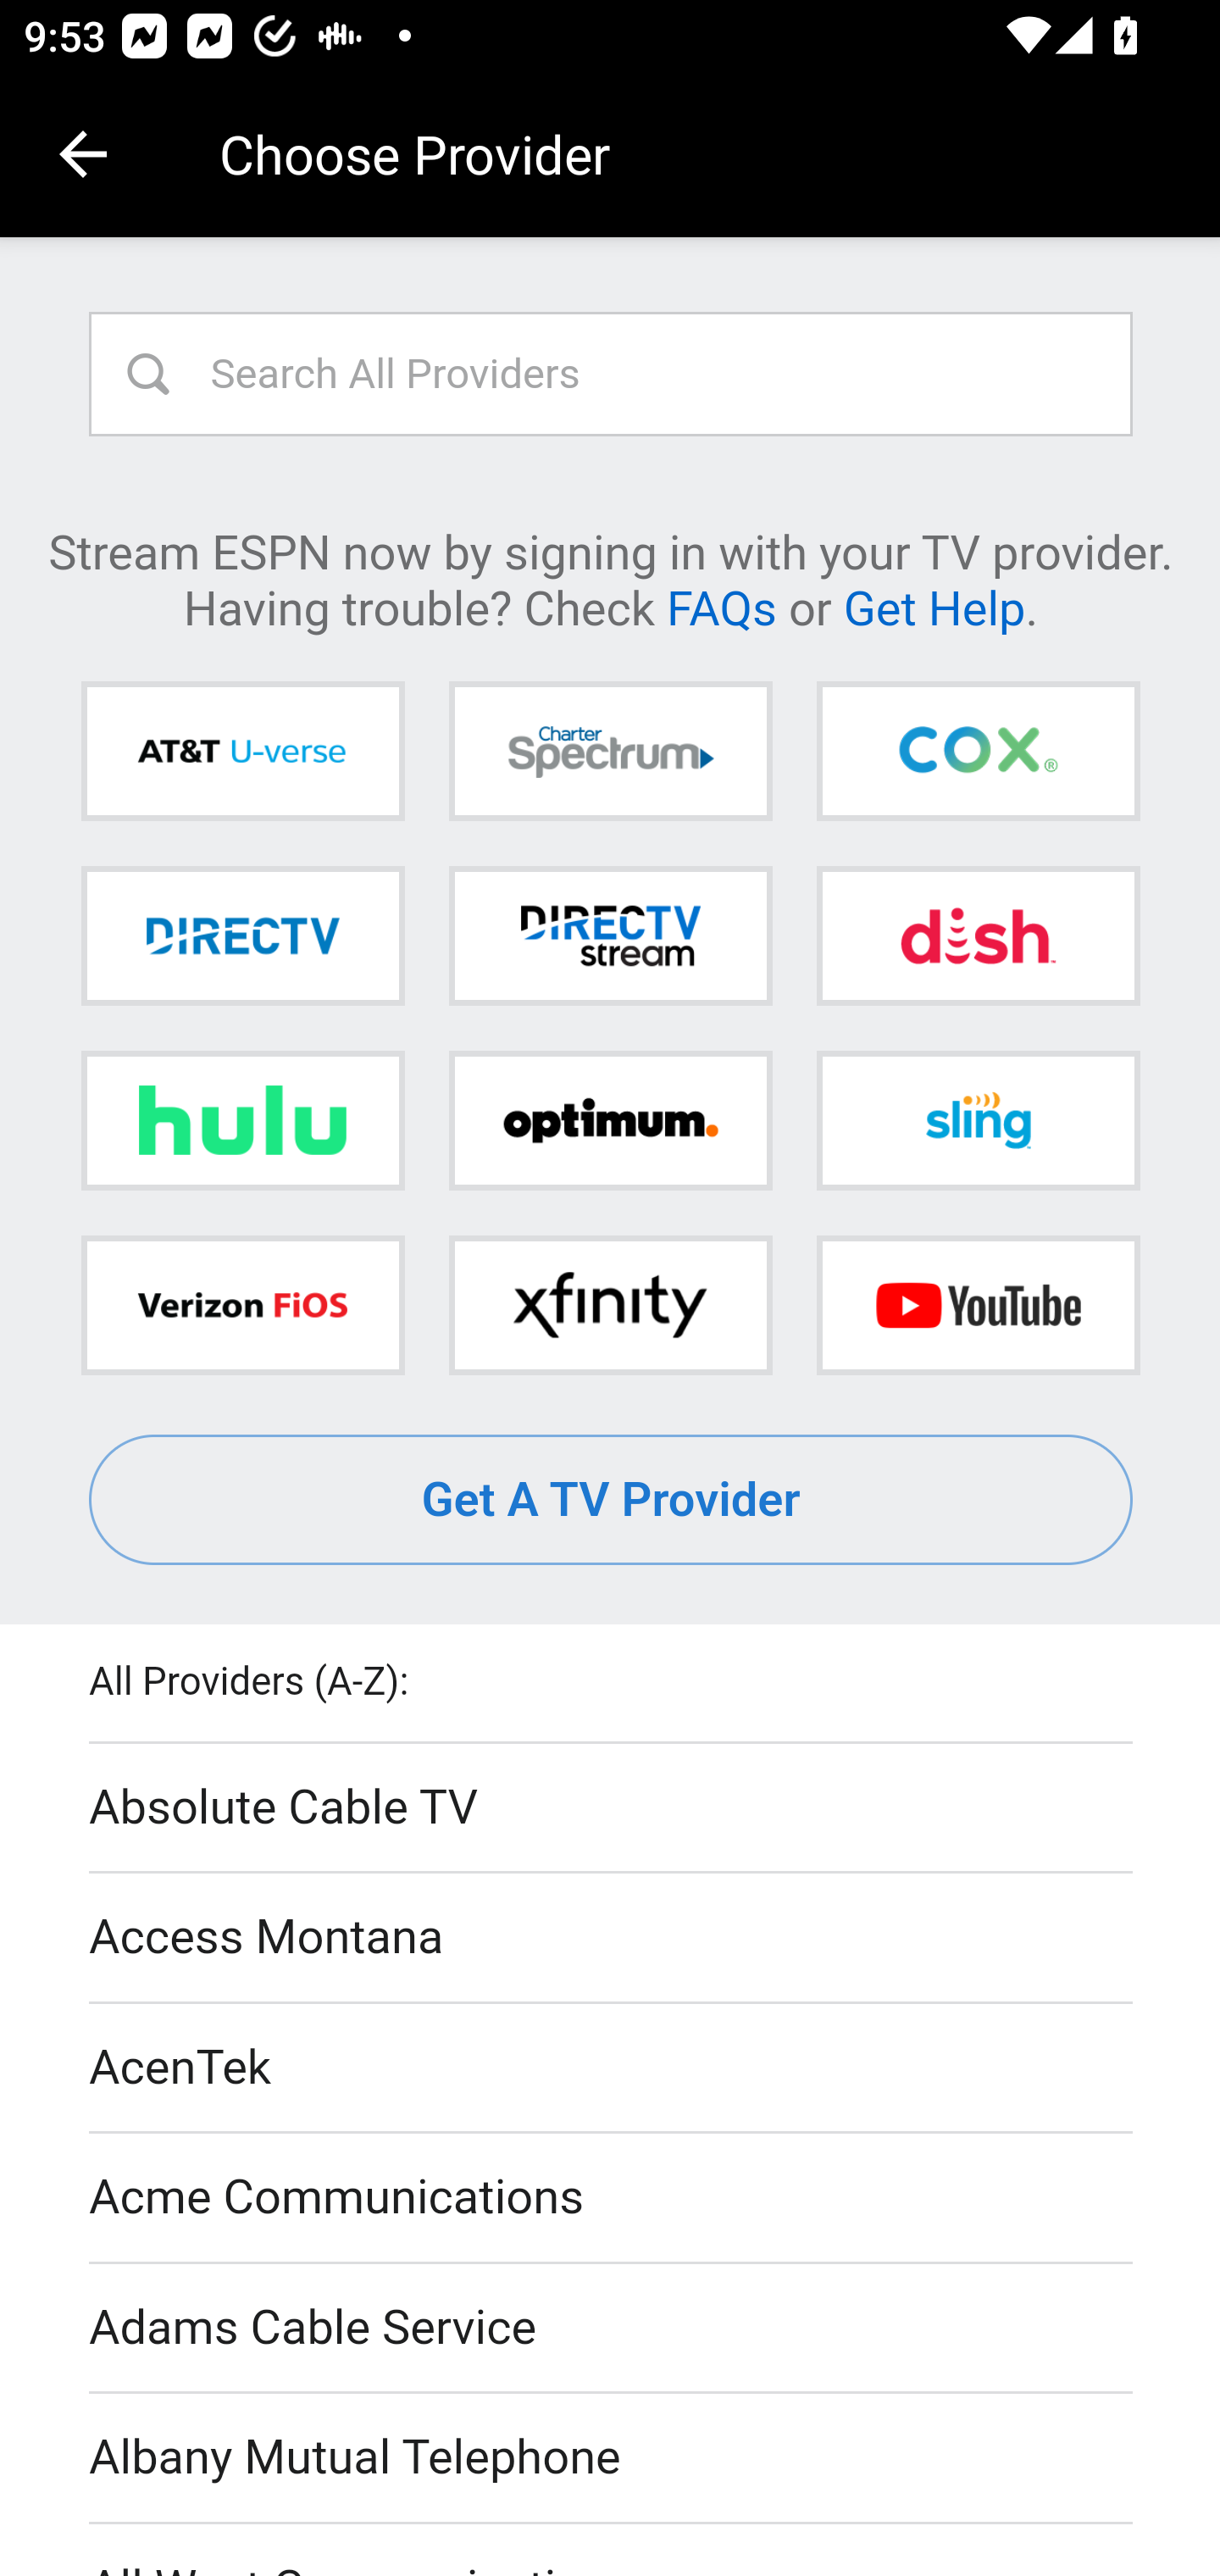 The width and height of the screenshot is (1220, 2576). I want to click on Absolute Cable TV, so click(612, 1808).